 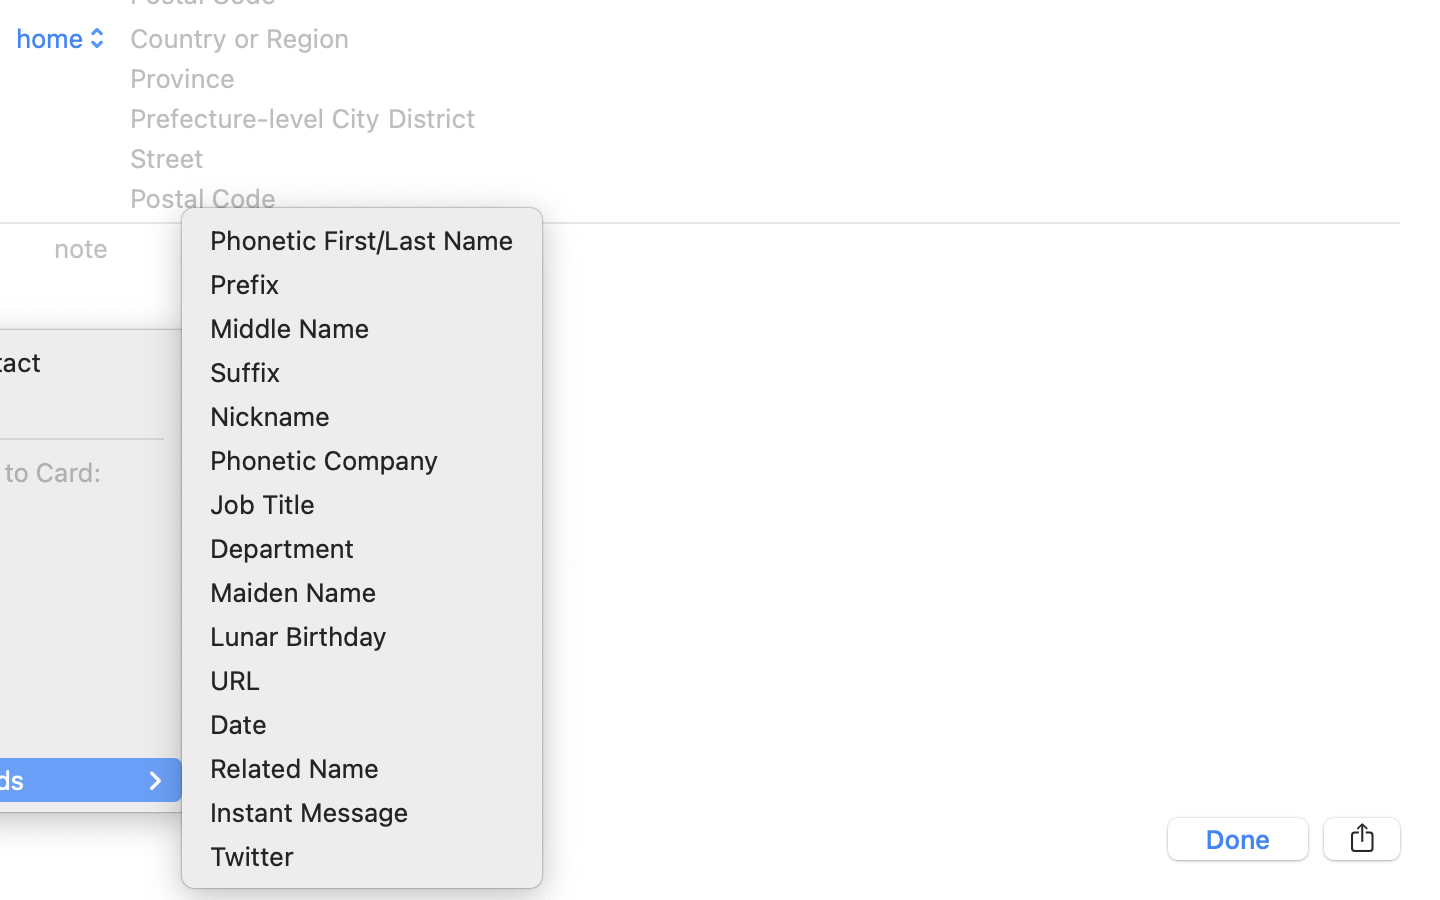 I want to click on home, so click(x=63, y=38).